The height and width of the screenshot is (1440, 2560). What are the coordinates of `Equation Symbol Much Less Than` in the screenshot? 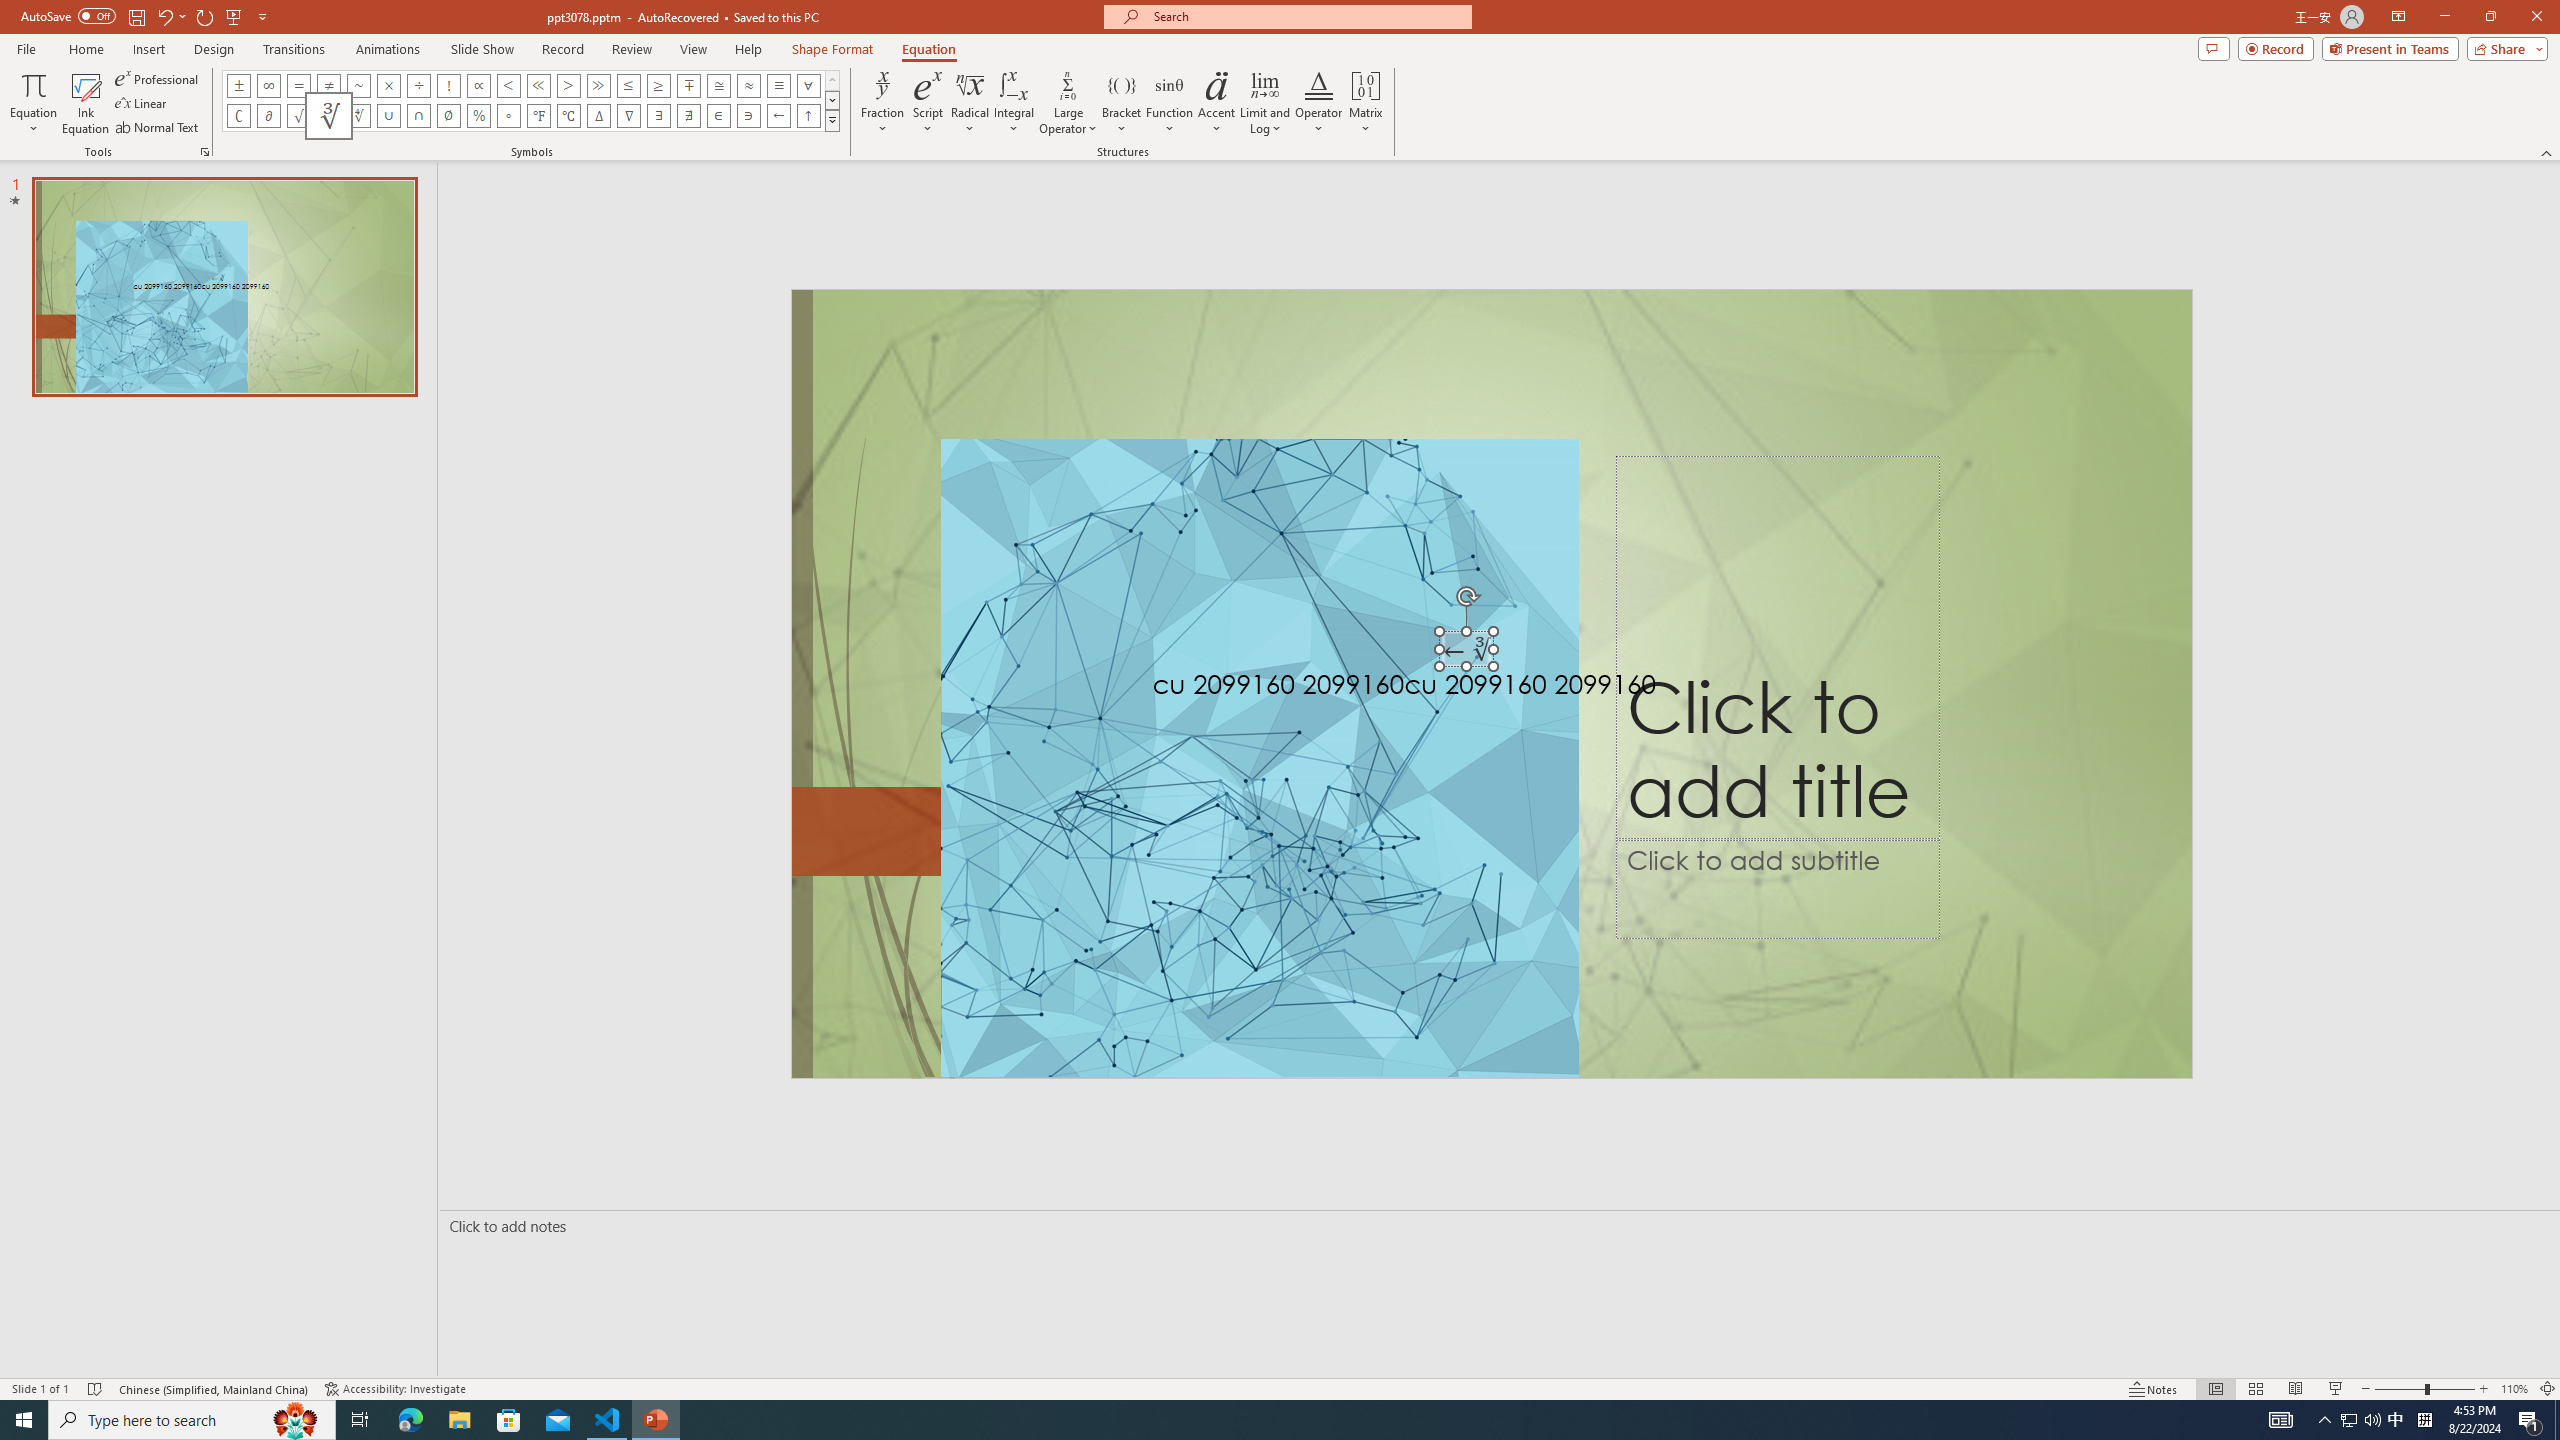 It's located at (538, 85).